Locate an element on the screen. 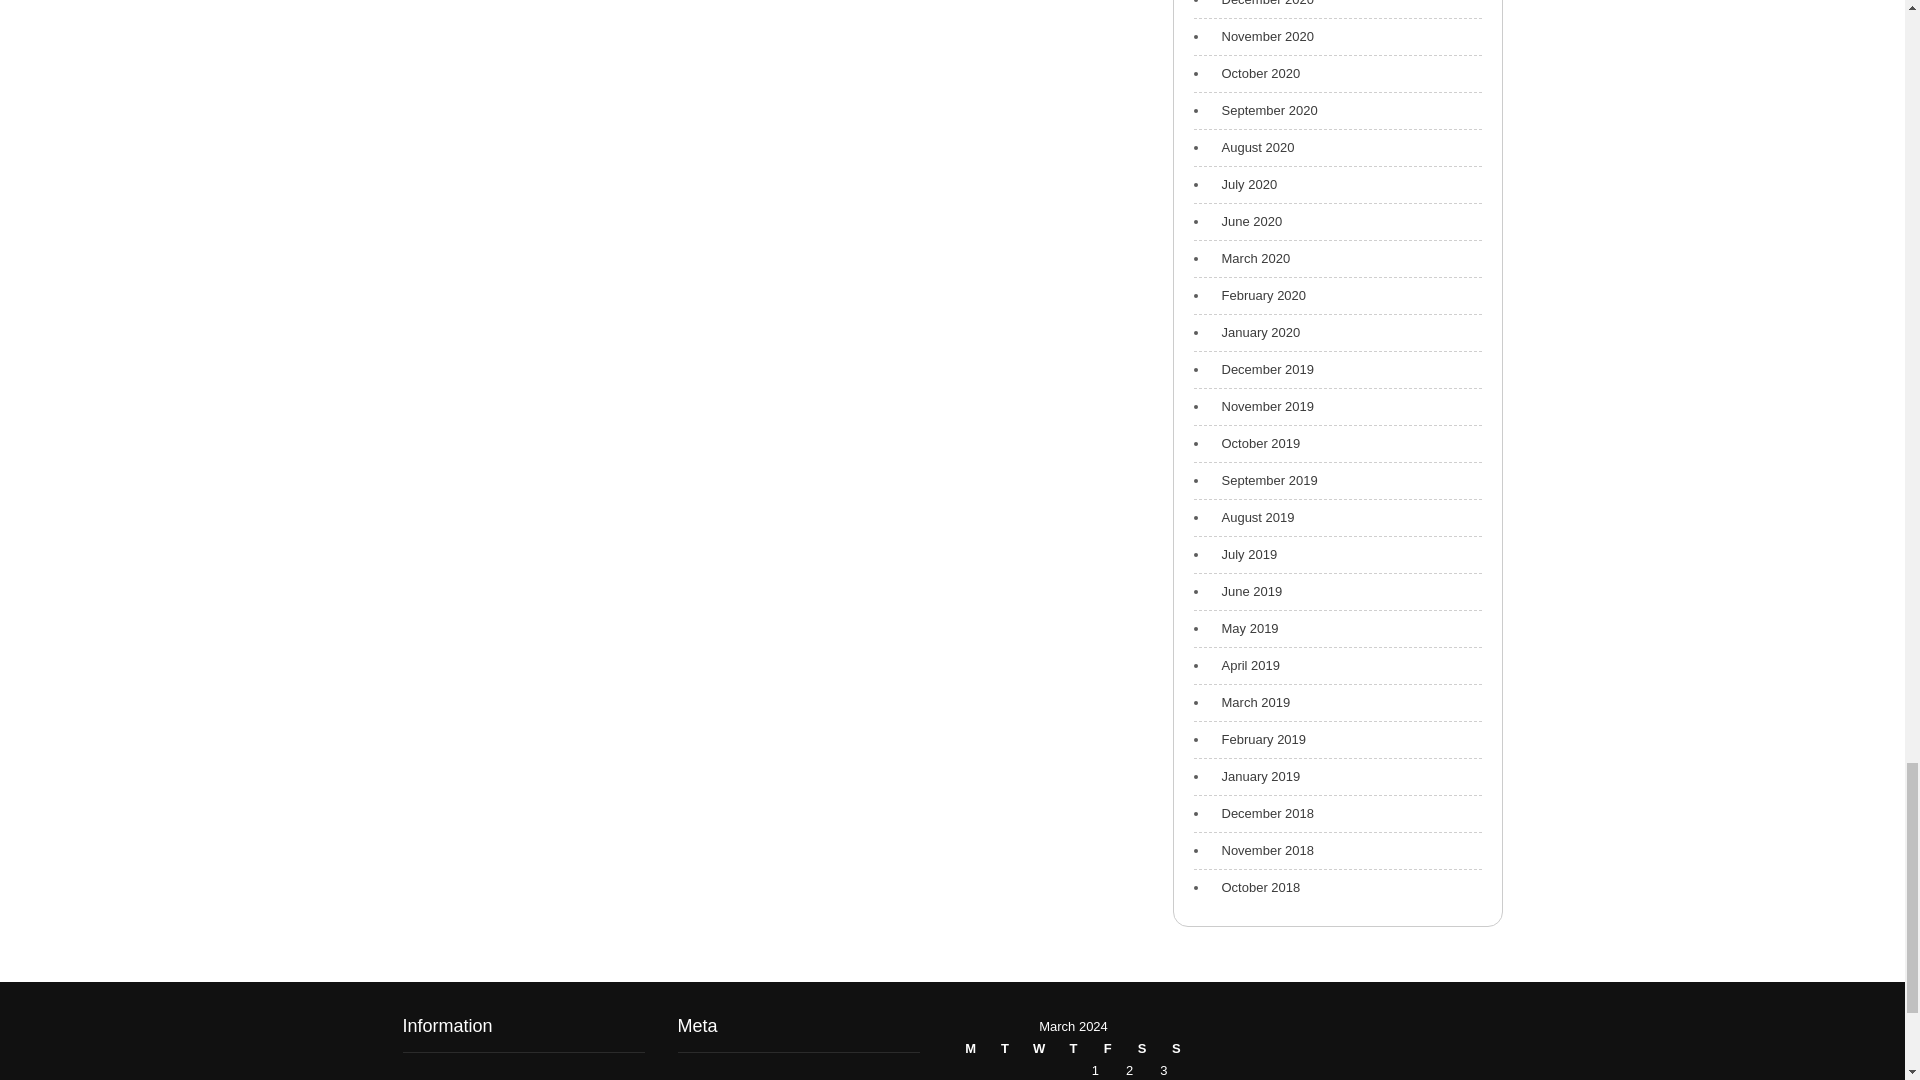 The height and width of the screenshot is (1080, 1920). Monday is located at coordinates (970, 1048).